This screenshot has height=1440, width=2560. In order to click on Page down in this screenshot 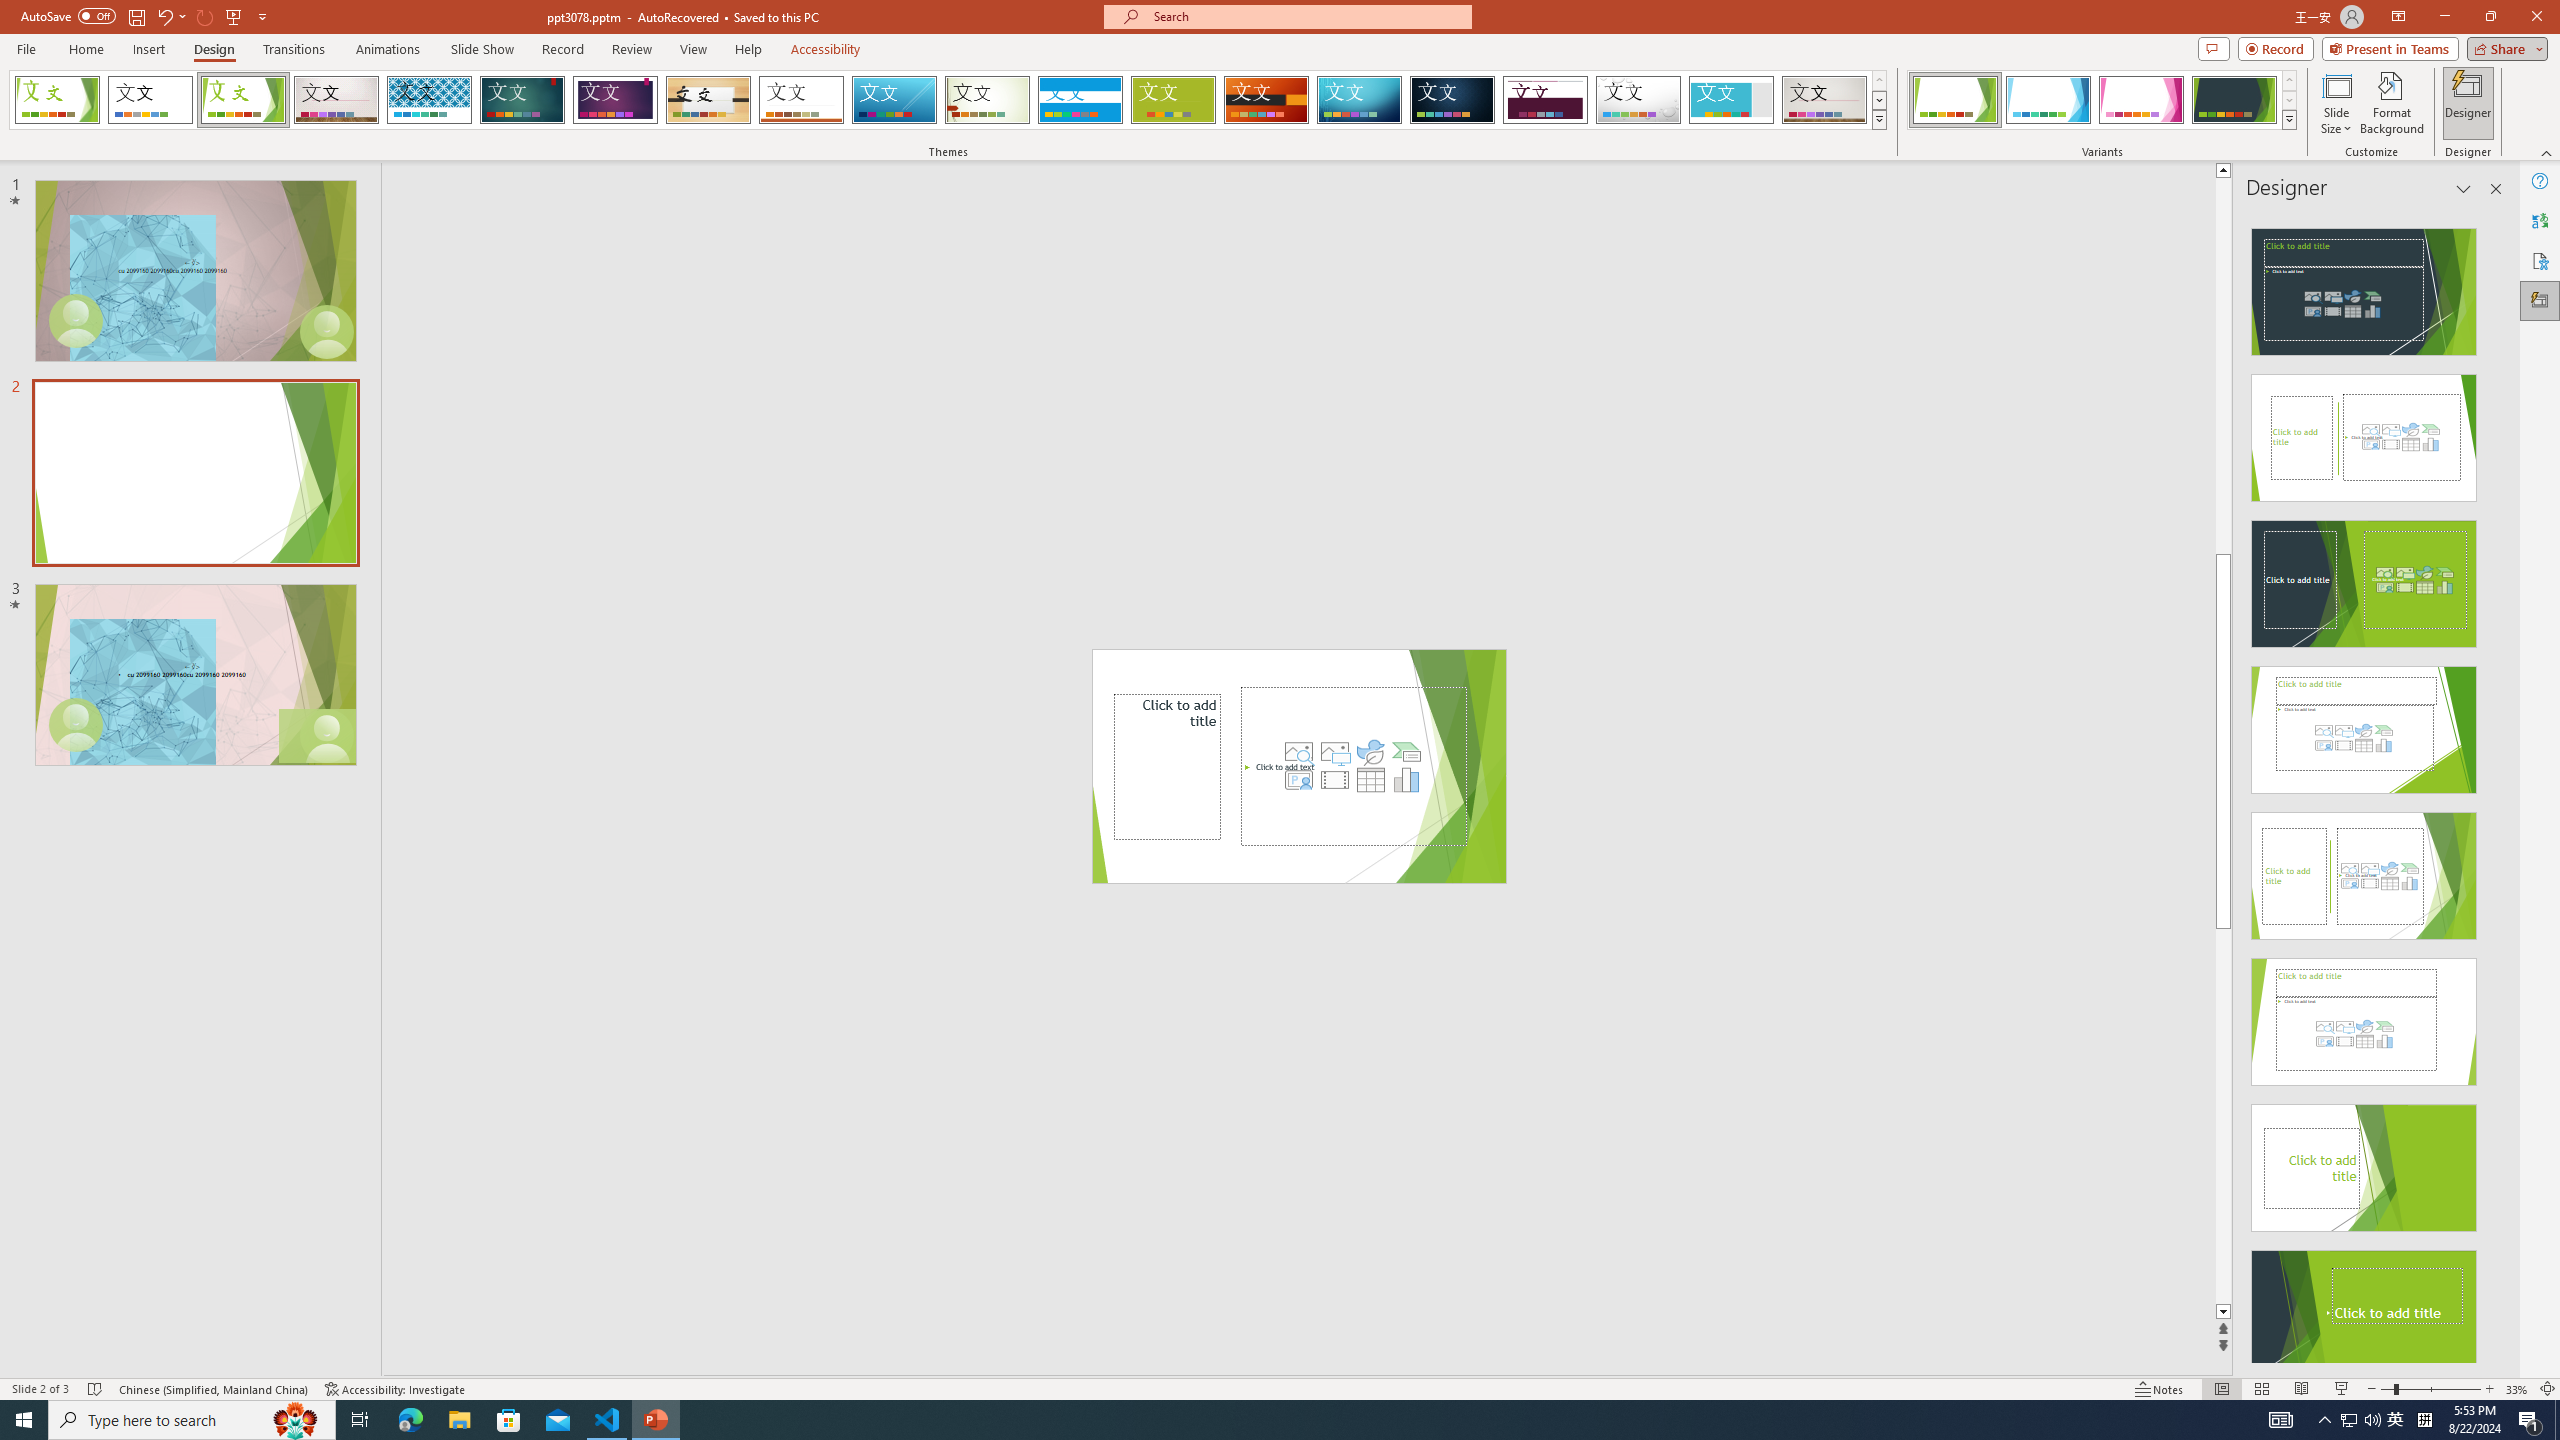, I will do `click(2223, 1116)`.